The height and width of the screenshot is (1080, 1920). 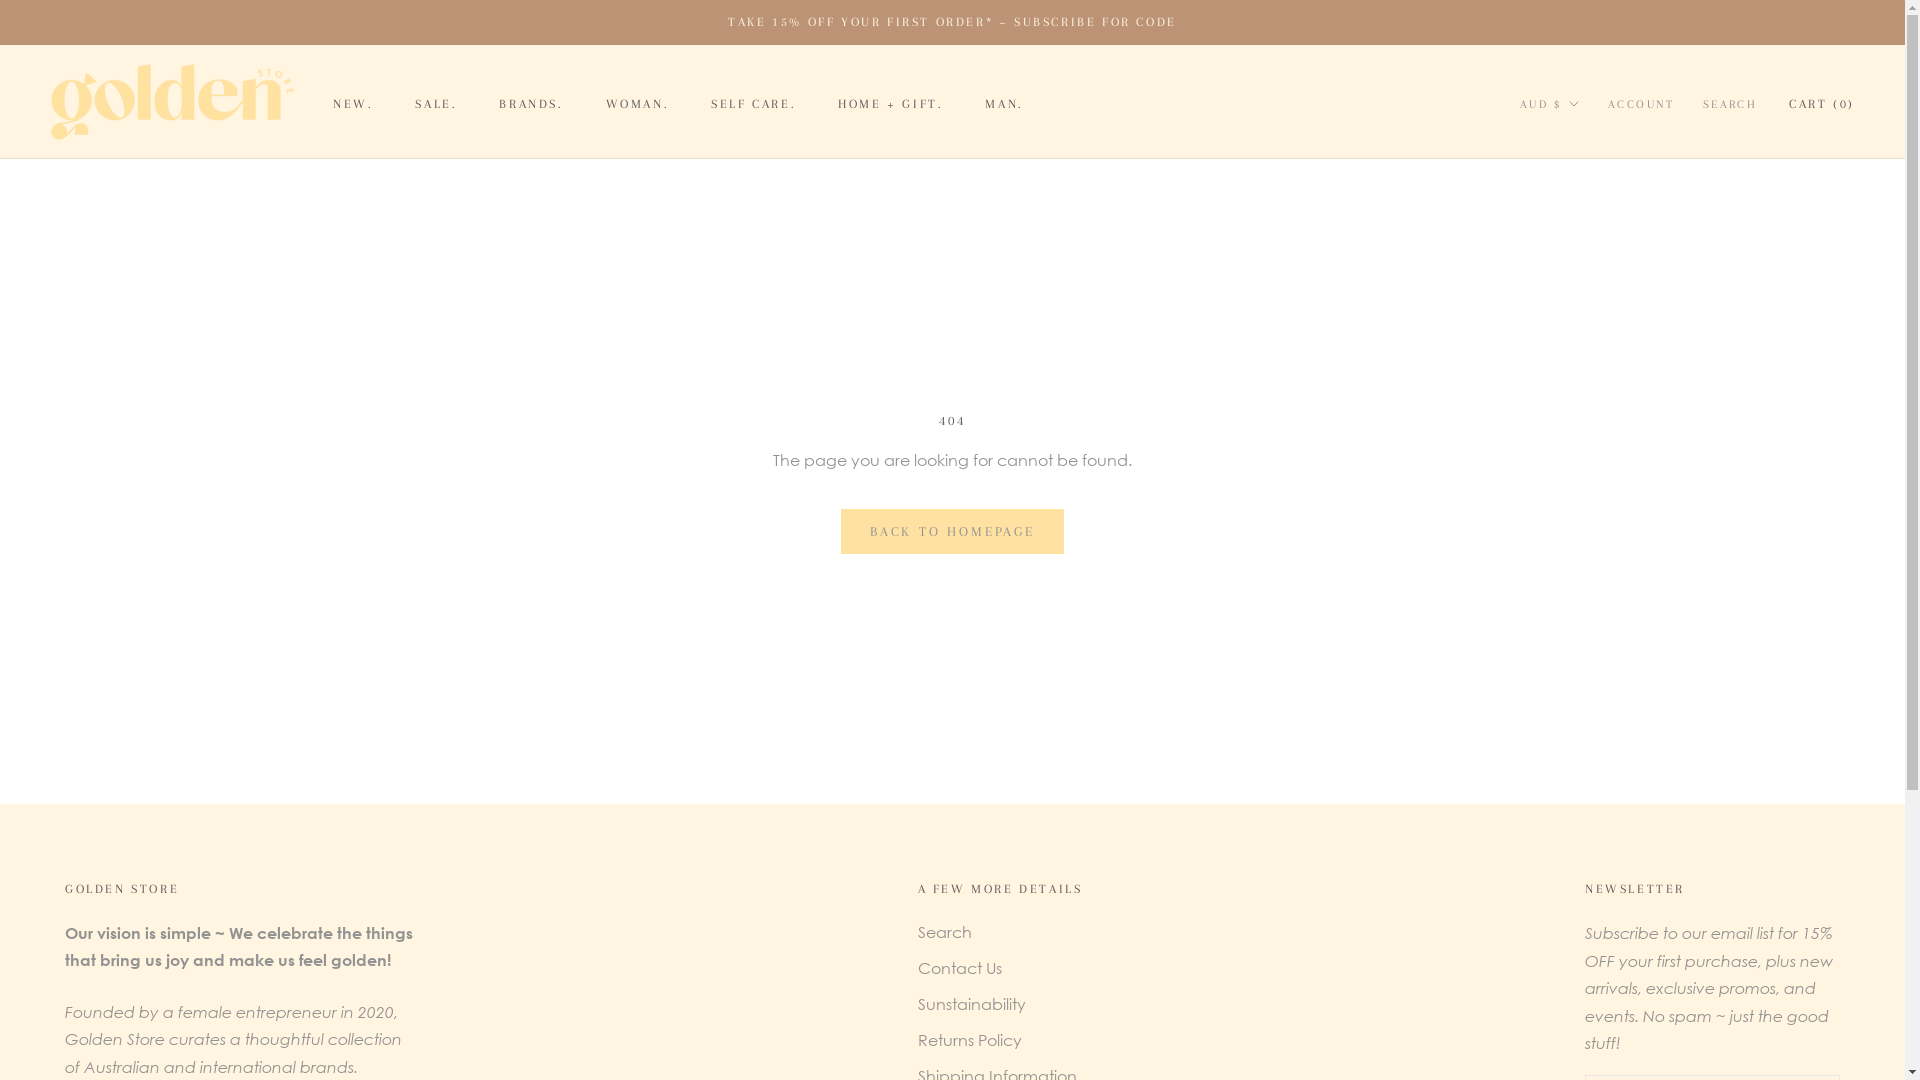 I want to click on Sunstainability, so click(x=1000, y=1004).